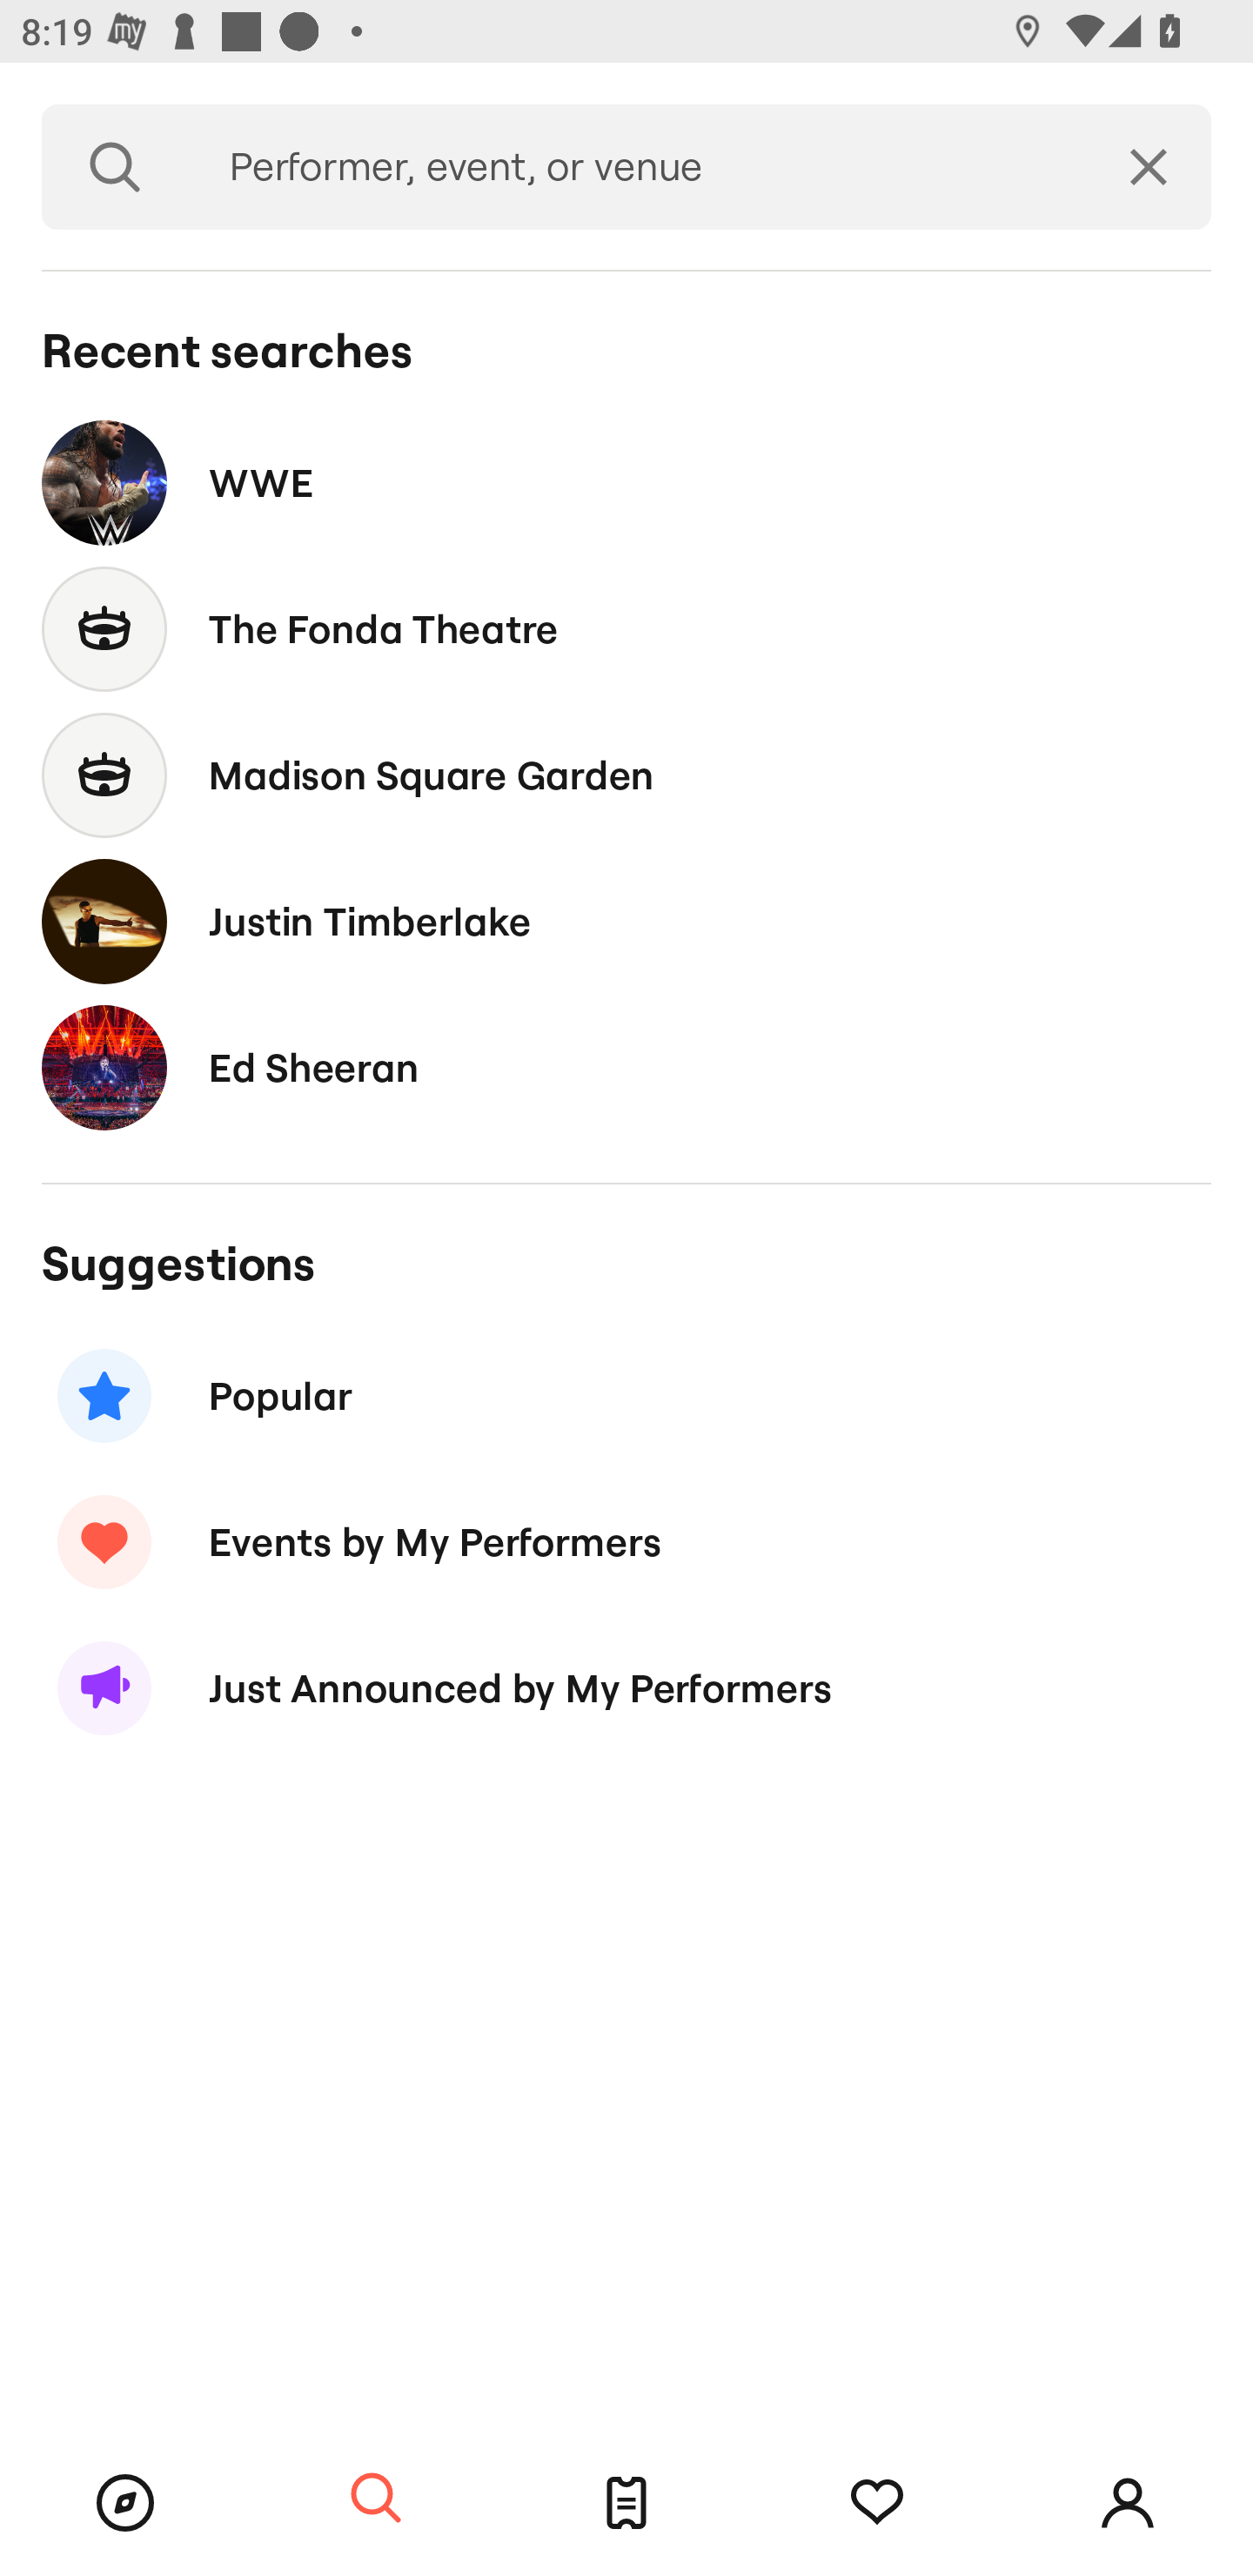 The height and width of the screenshot is (2576, 1253). Describe the element at coordinates (626, 921) in the screenshot. I see `Justin Timberlake` at that location.